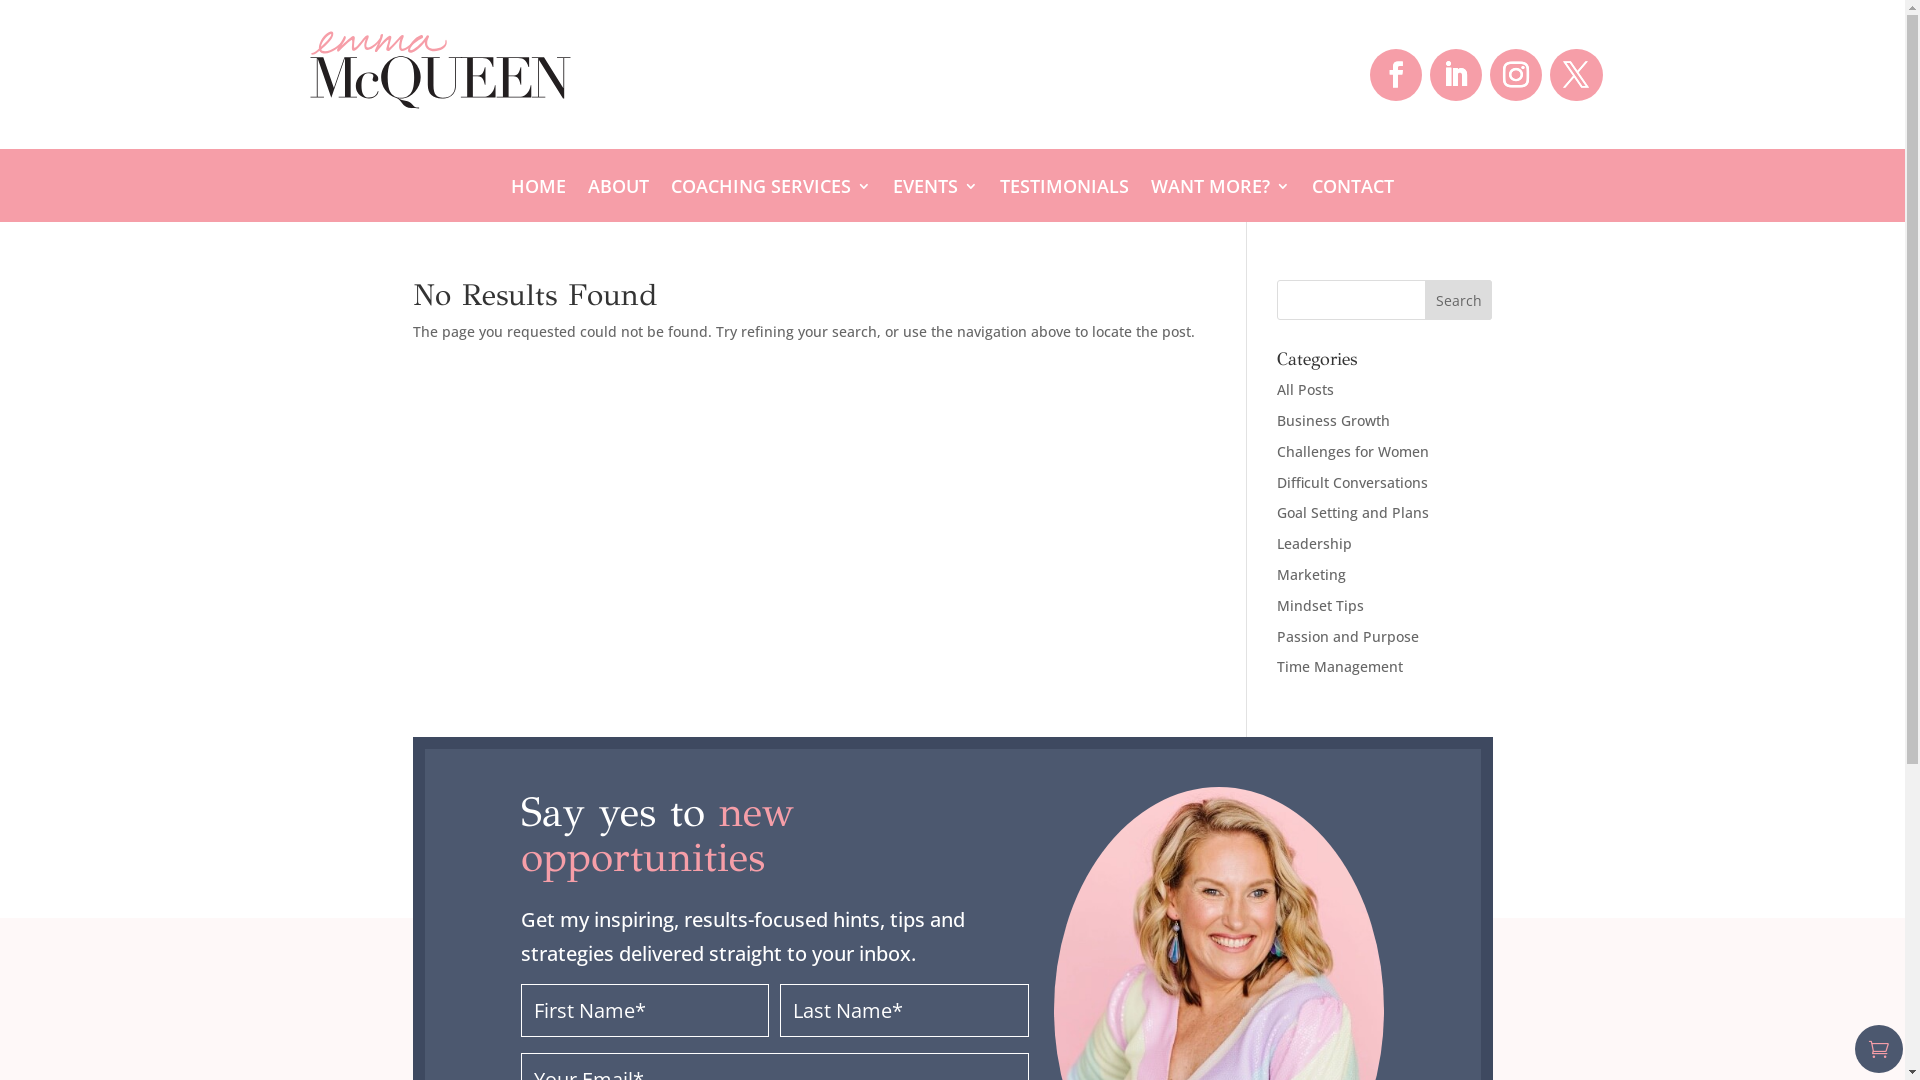  I want to click on Business Growth, so click(1334, 420).